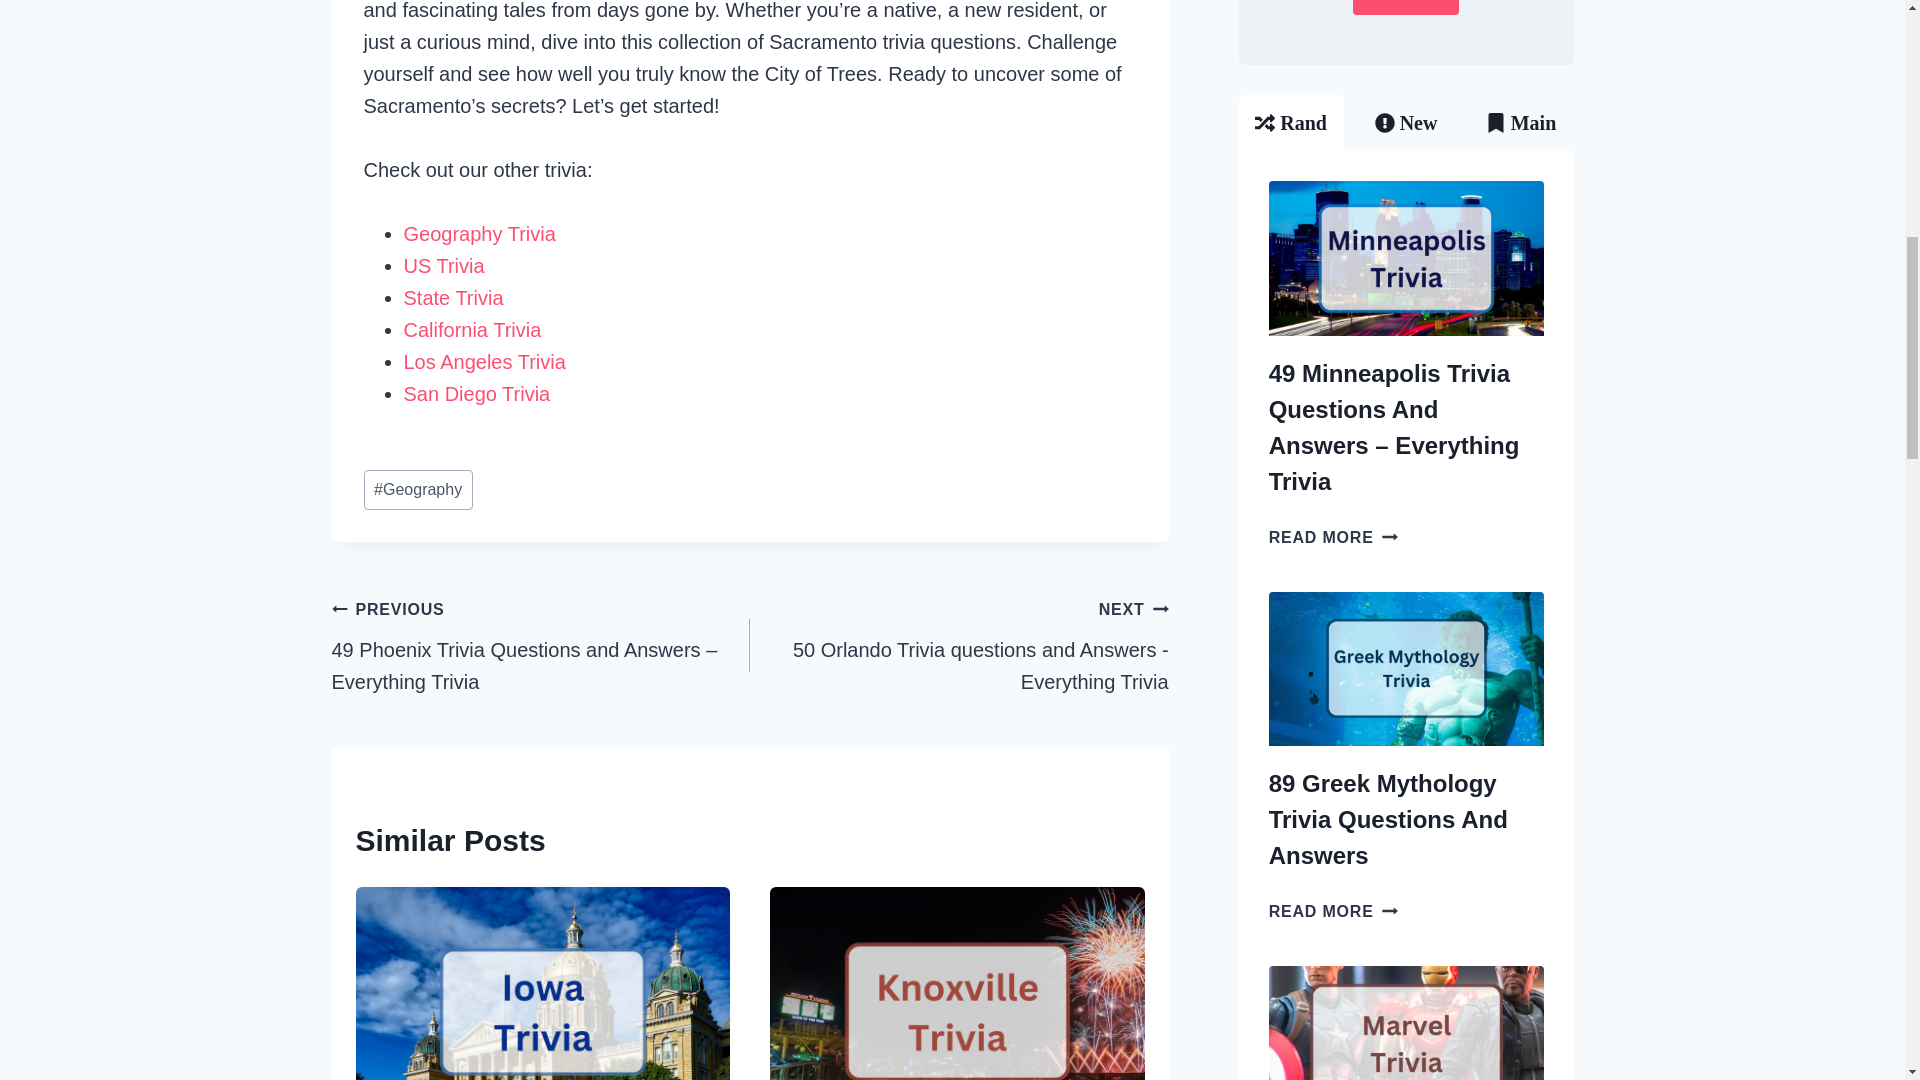 This screenshot has width=1920, height=1080. Describe the element at coordinates (495, 298) in the screenshot. I see `ia` at that location.